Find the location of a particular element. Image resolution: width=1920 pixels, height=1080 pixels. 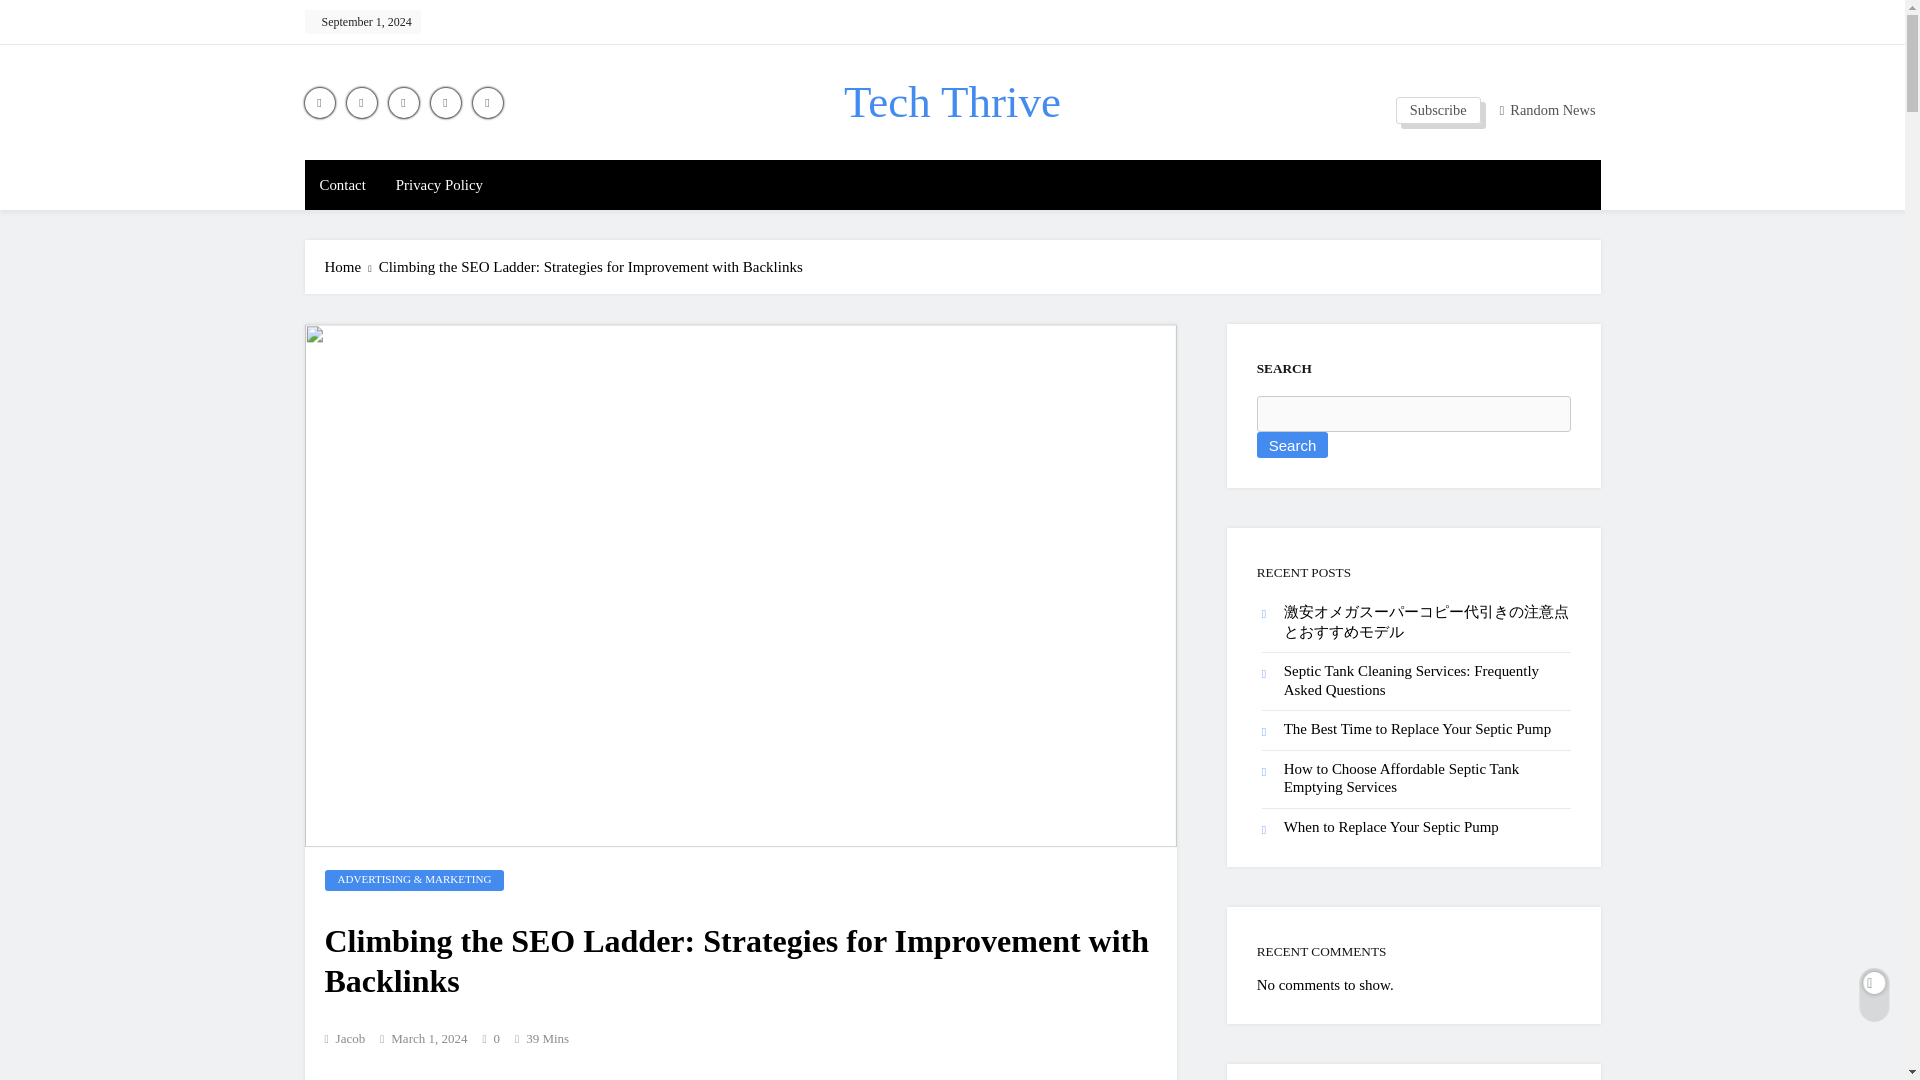

March 1, 2024 is located at coordinates (428, 1038).